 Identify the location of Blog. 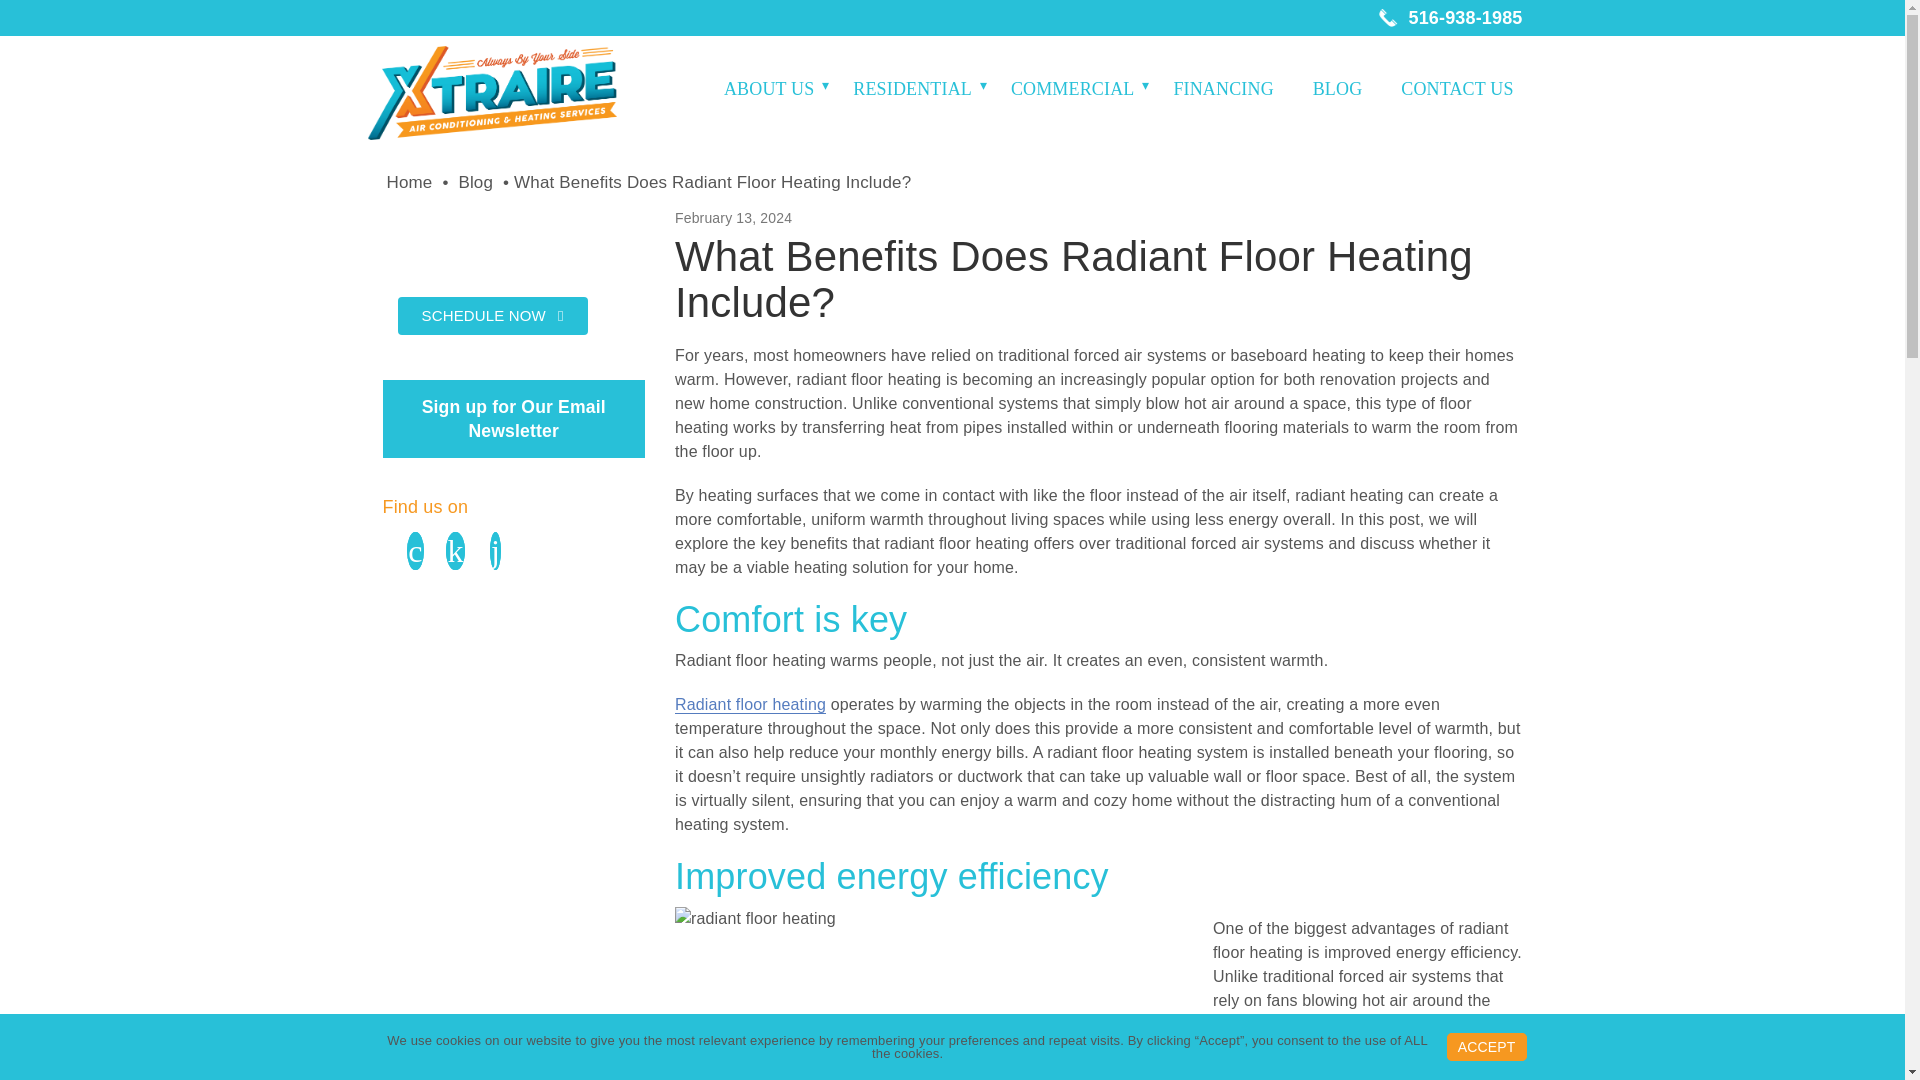
(476, 182).